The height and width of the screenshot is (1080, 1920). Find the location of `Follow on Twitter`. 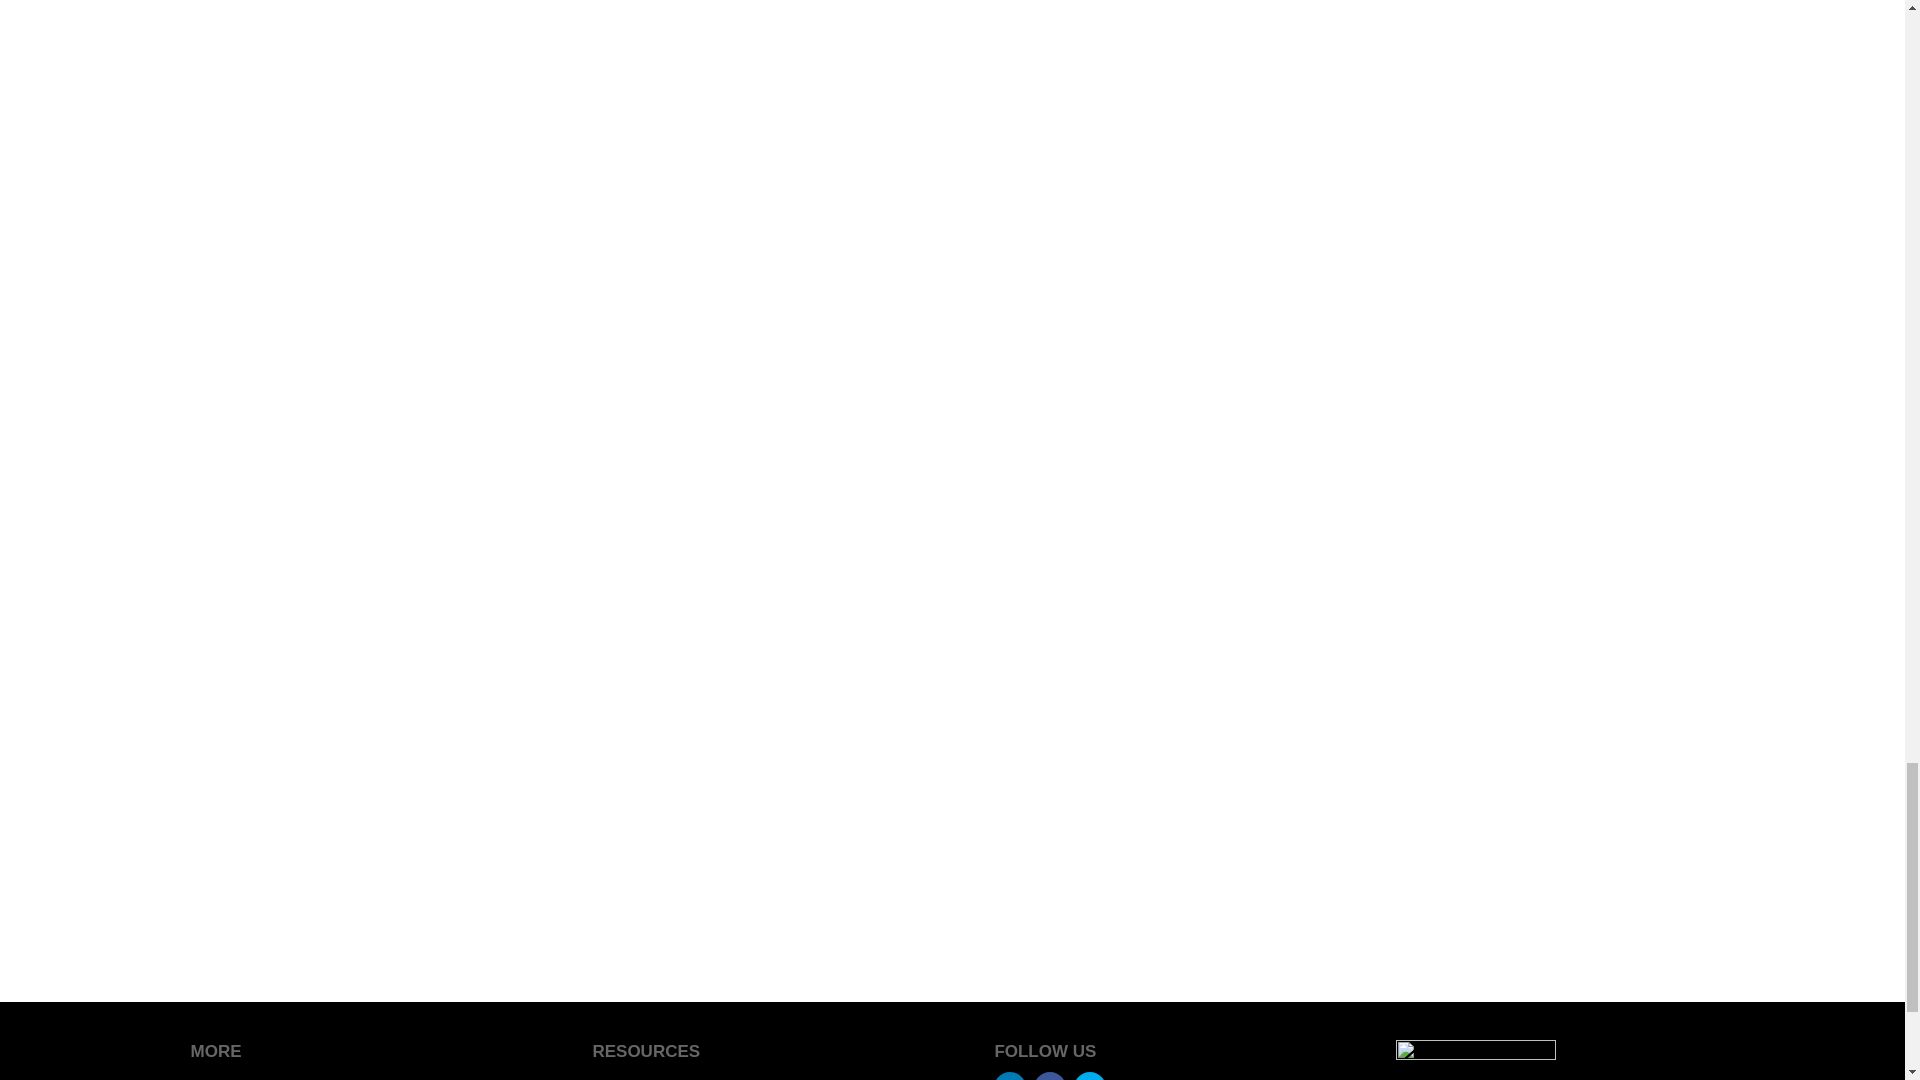

Follow on Twitter is located at coordinates (1089, 1076).